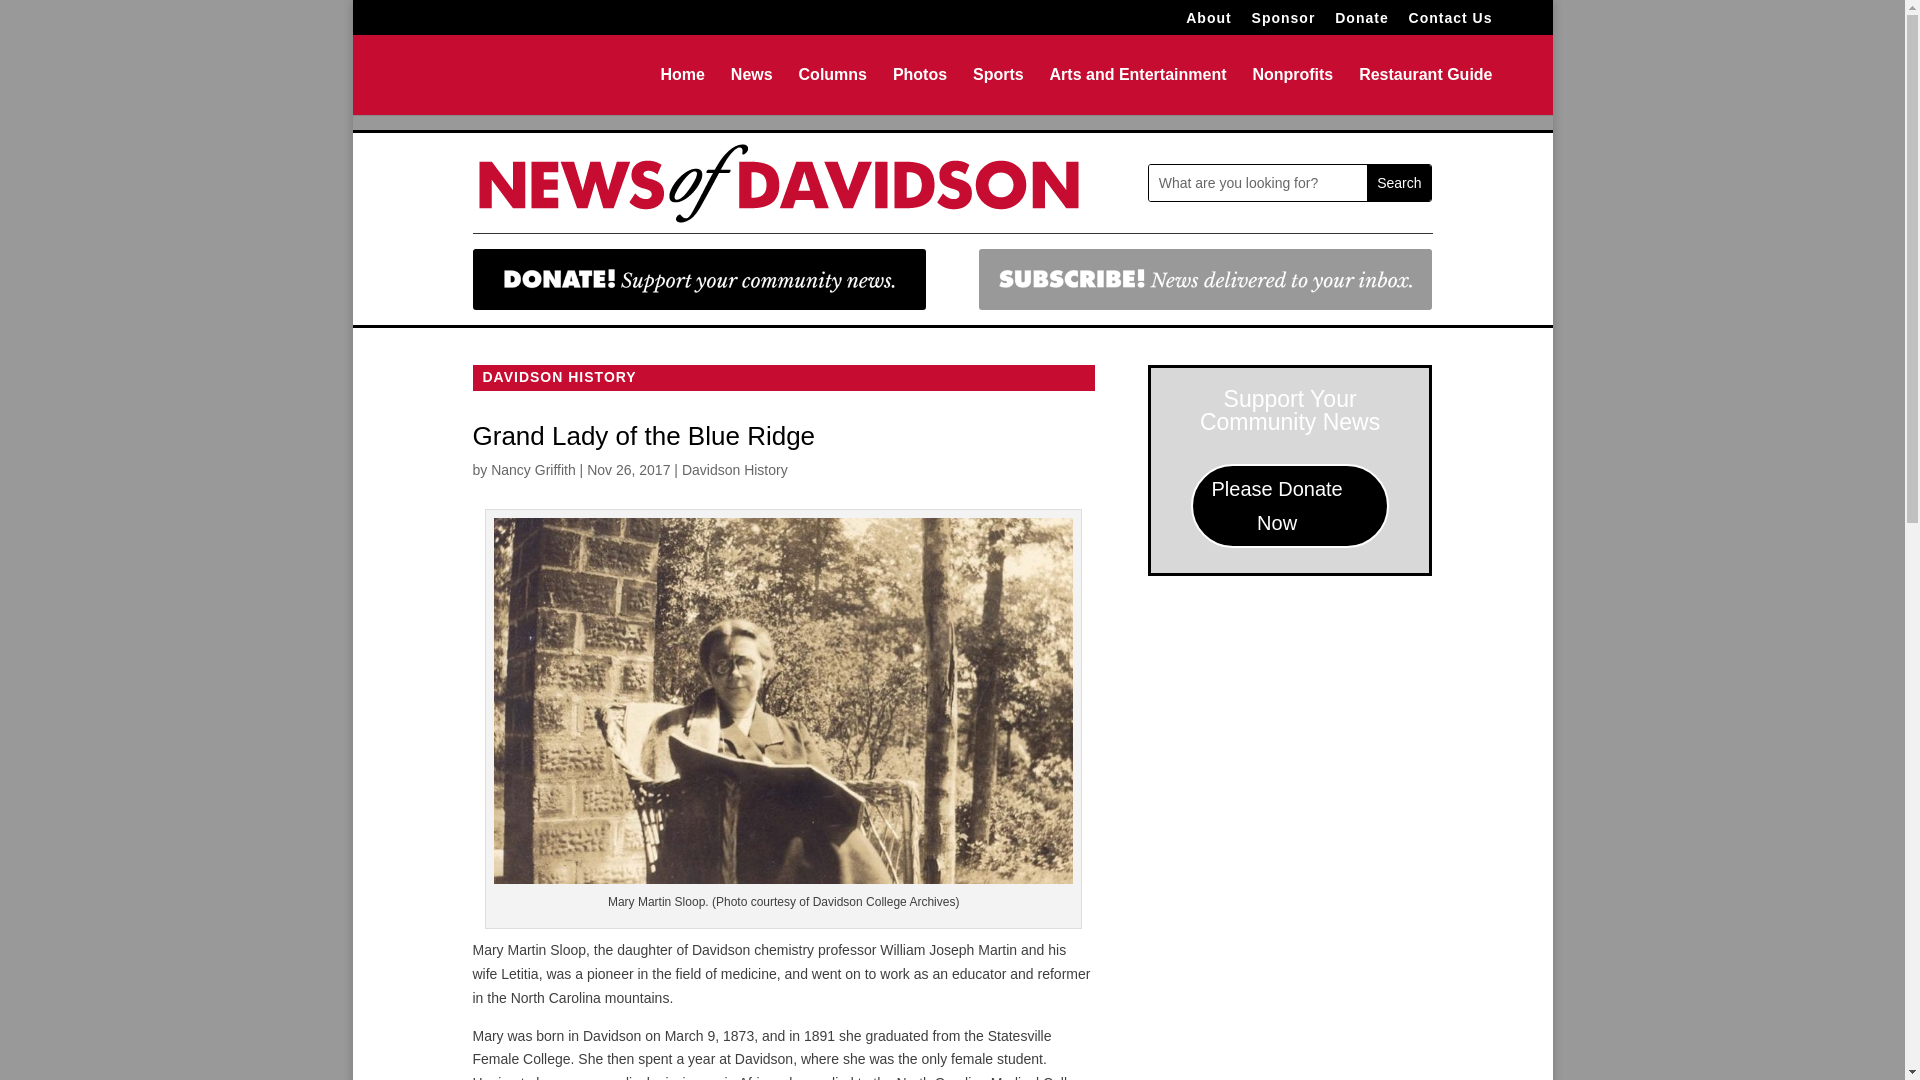 The width and height of the screenshot is (1920, 1080). I want to click on Contact Us, so click(1451, 22).